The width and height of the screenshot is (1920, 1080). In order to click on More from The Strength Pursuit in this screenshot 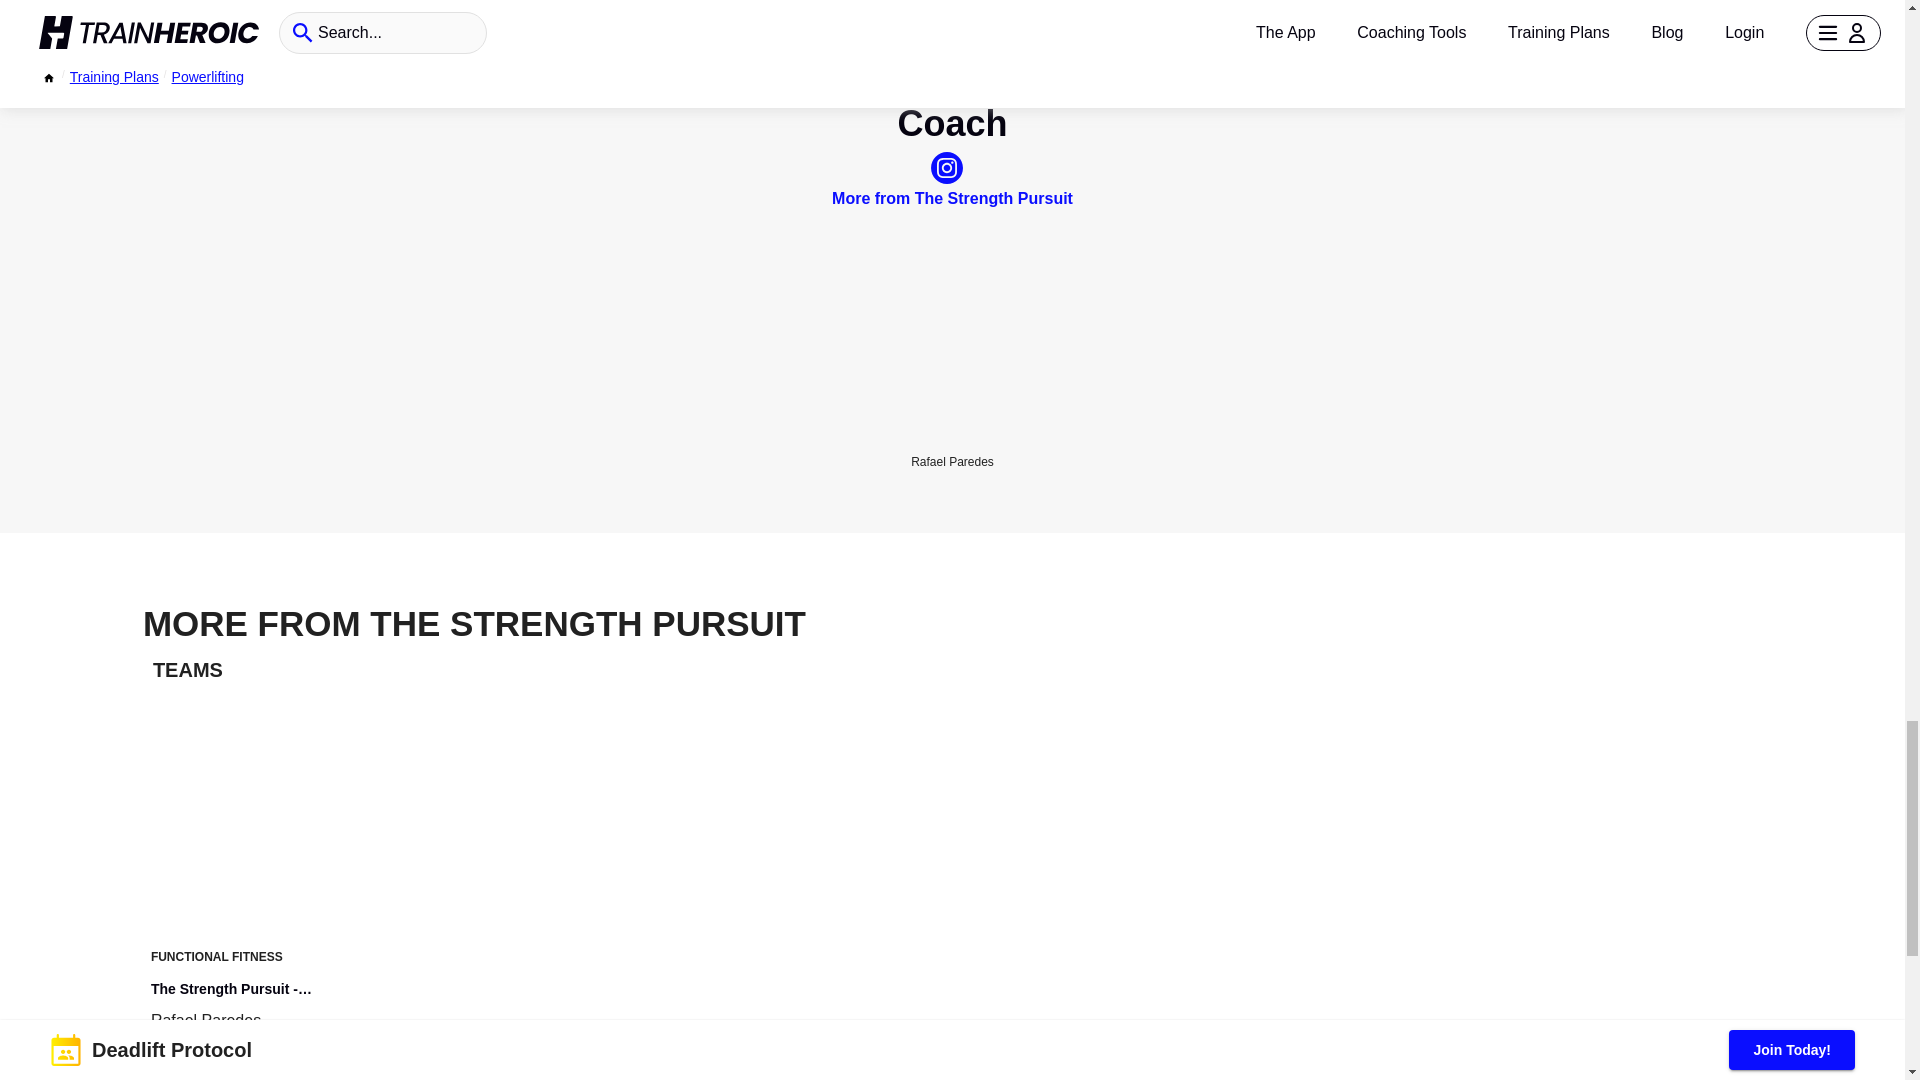, I will do `click(952, 198)`.